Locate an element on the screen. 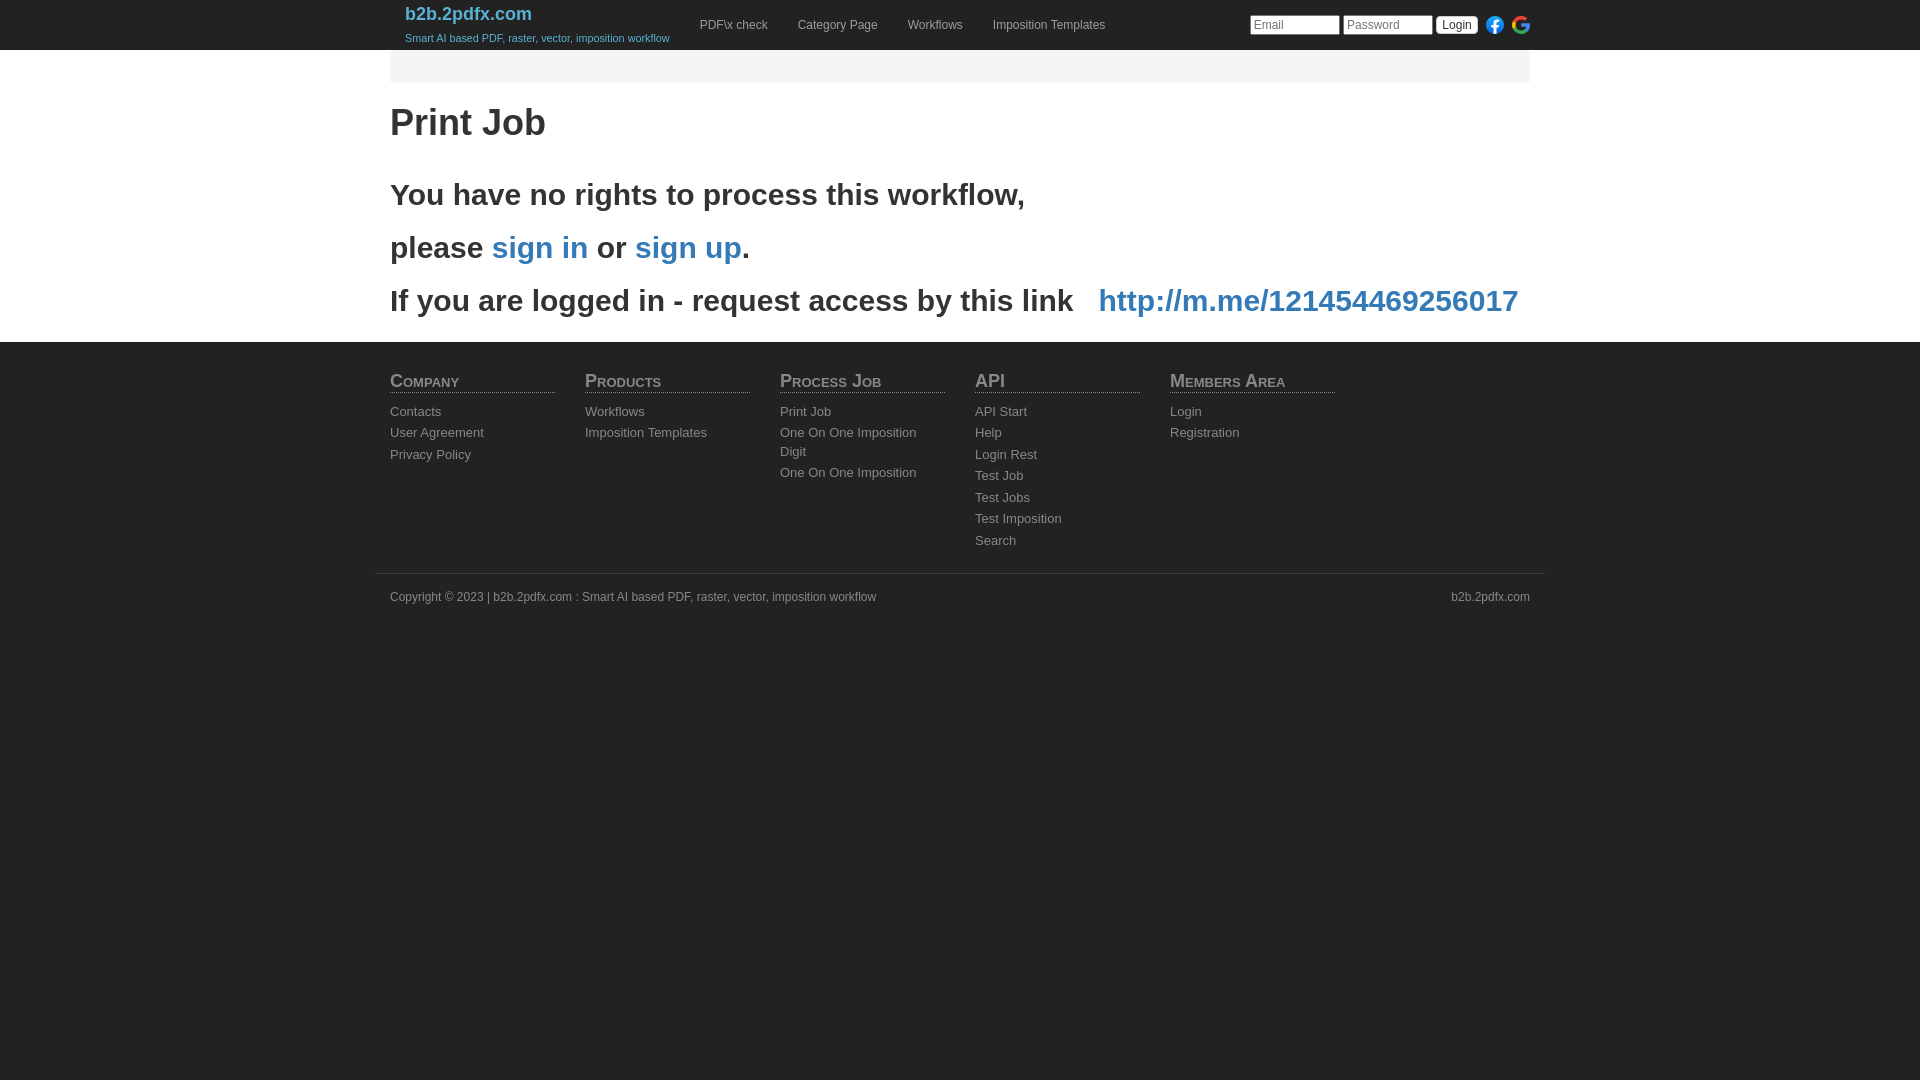 The height and width of the screenshot is (1080, 1920). http://m.me/121454469256017 is located at coordinates (1309, 300).